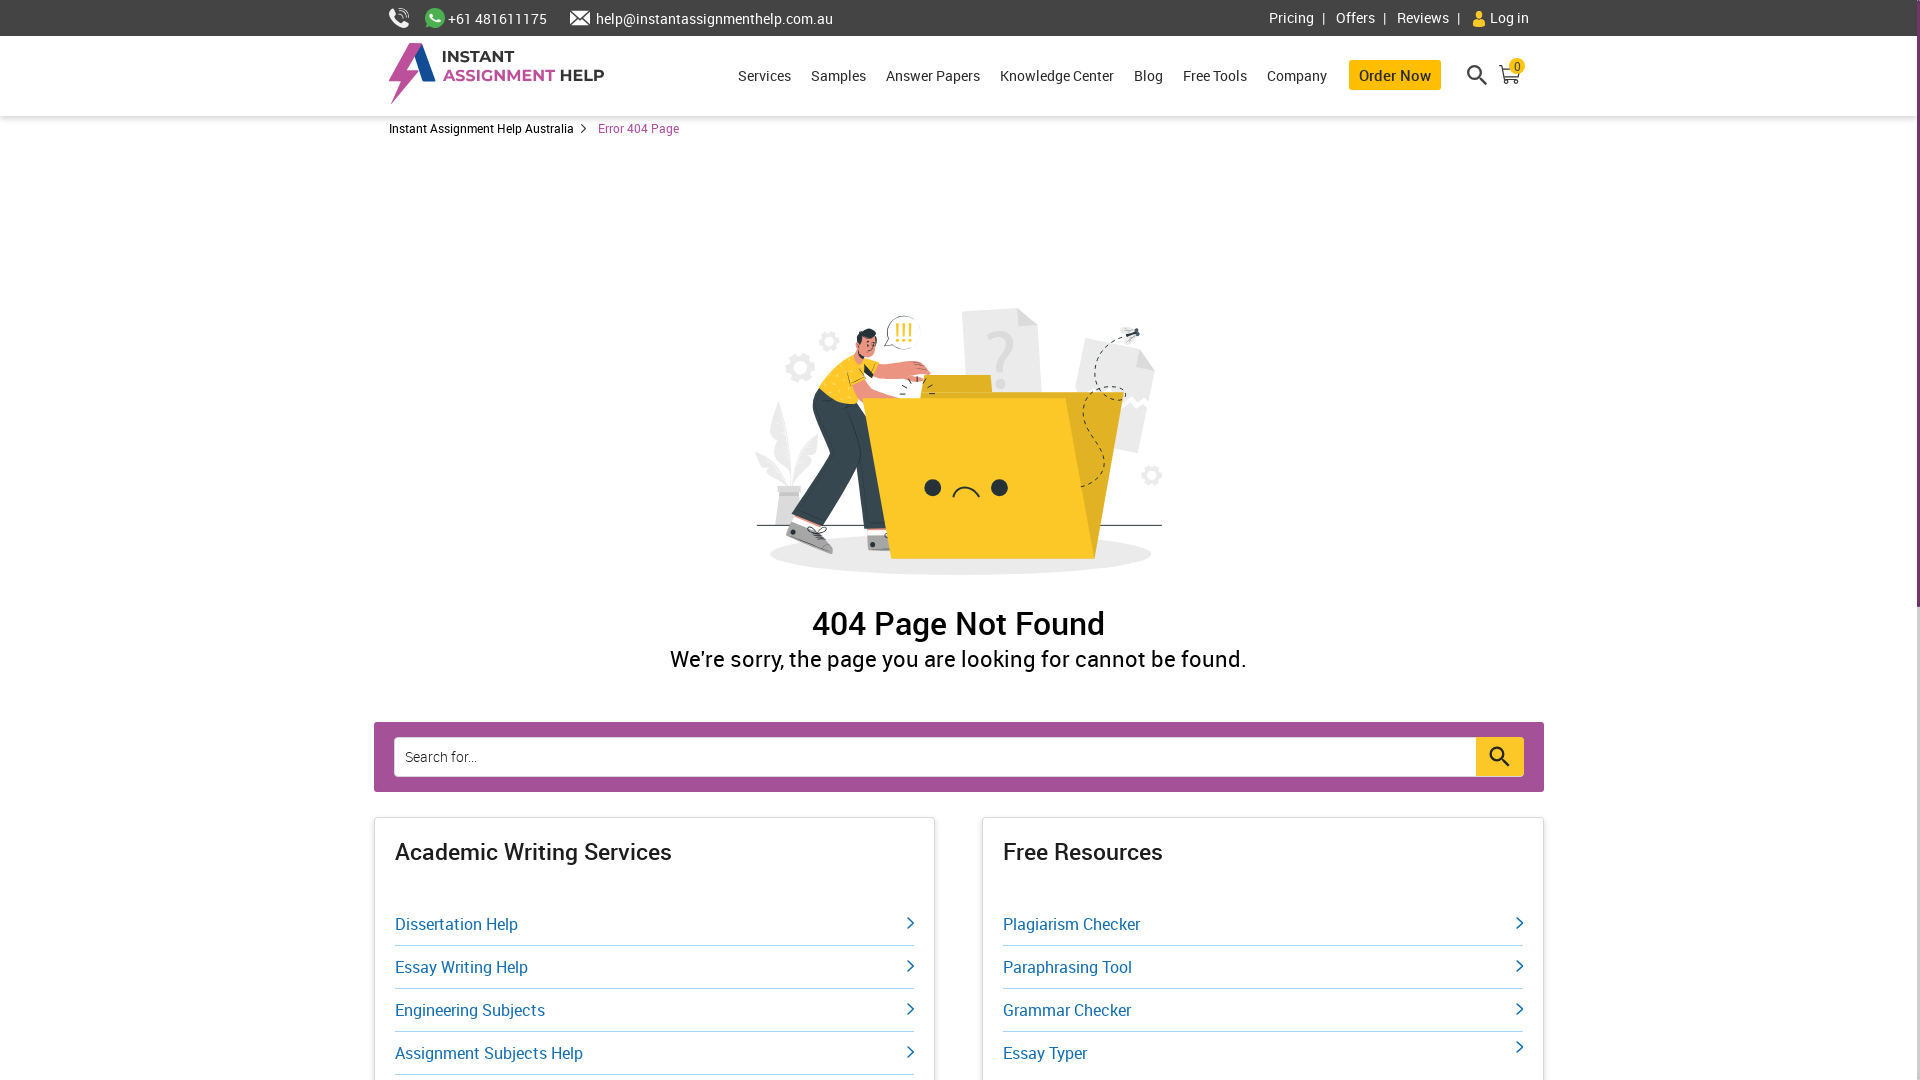 The image size is (1920, 1080). What do you see at coordinates (654, 924) in the screenshot?
I see `Dissertation Help` at bounding box center [654, 924].